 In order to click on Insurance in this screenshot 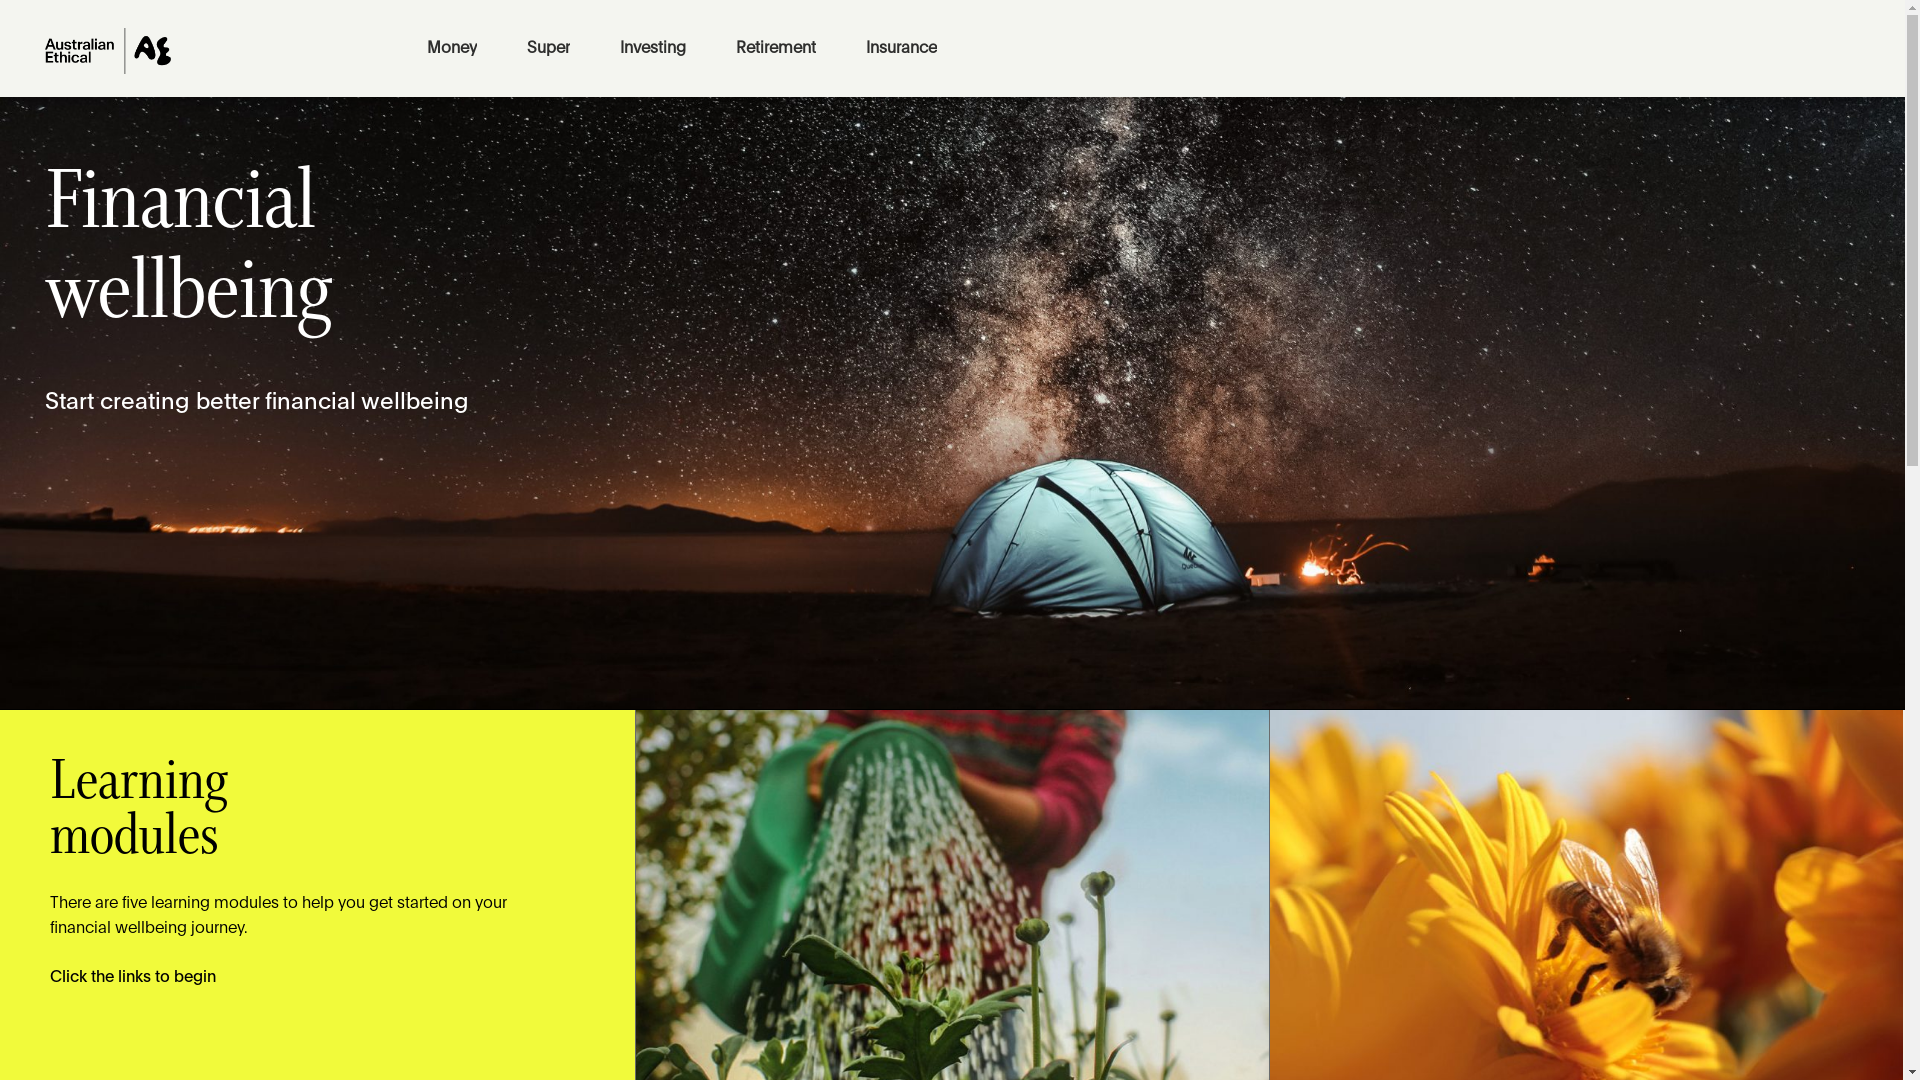, I will do `click(902, 48)`.